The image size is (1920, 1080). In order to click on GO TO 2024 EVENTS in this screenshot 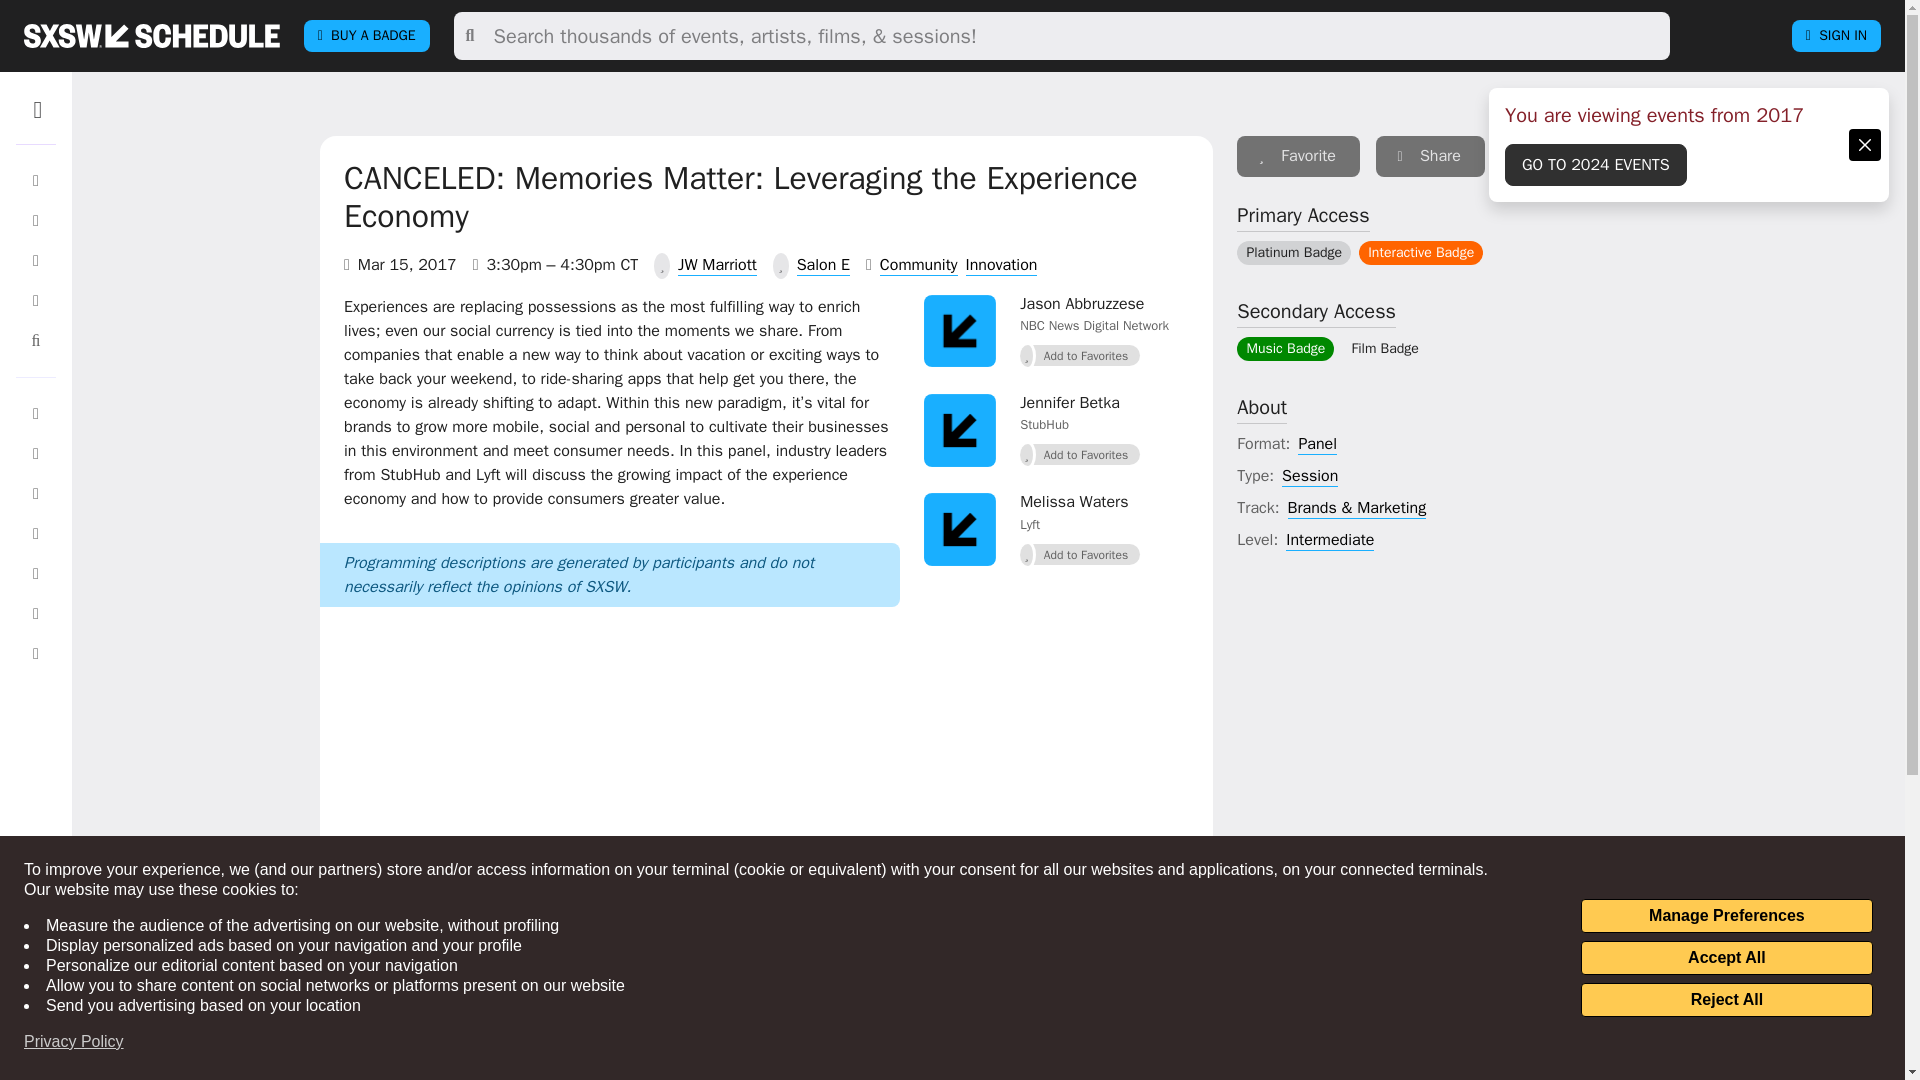, I will do `click(1596, 164)`.